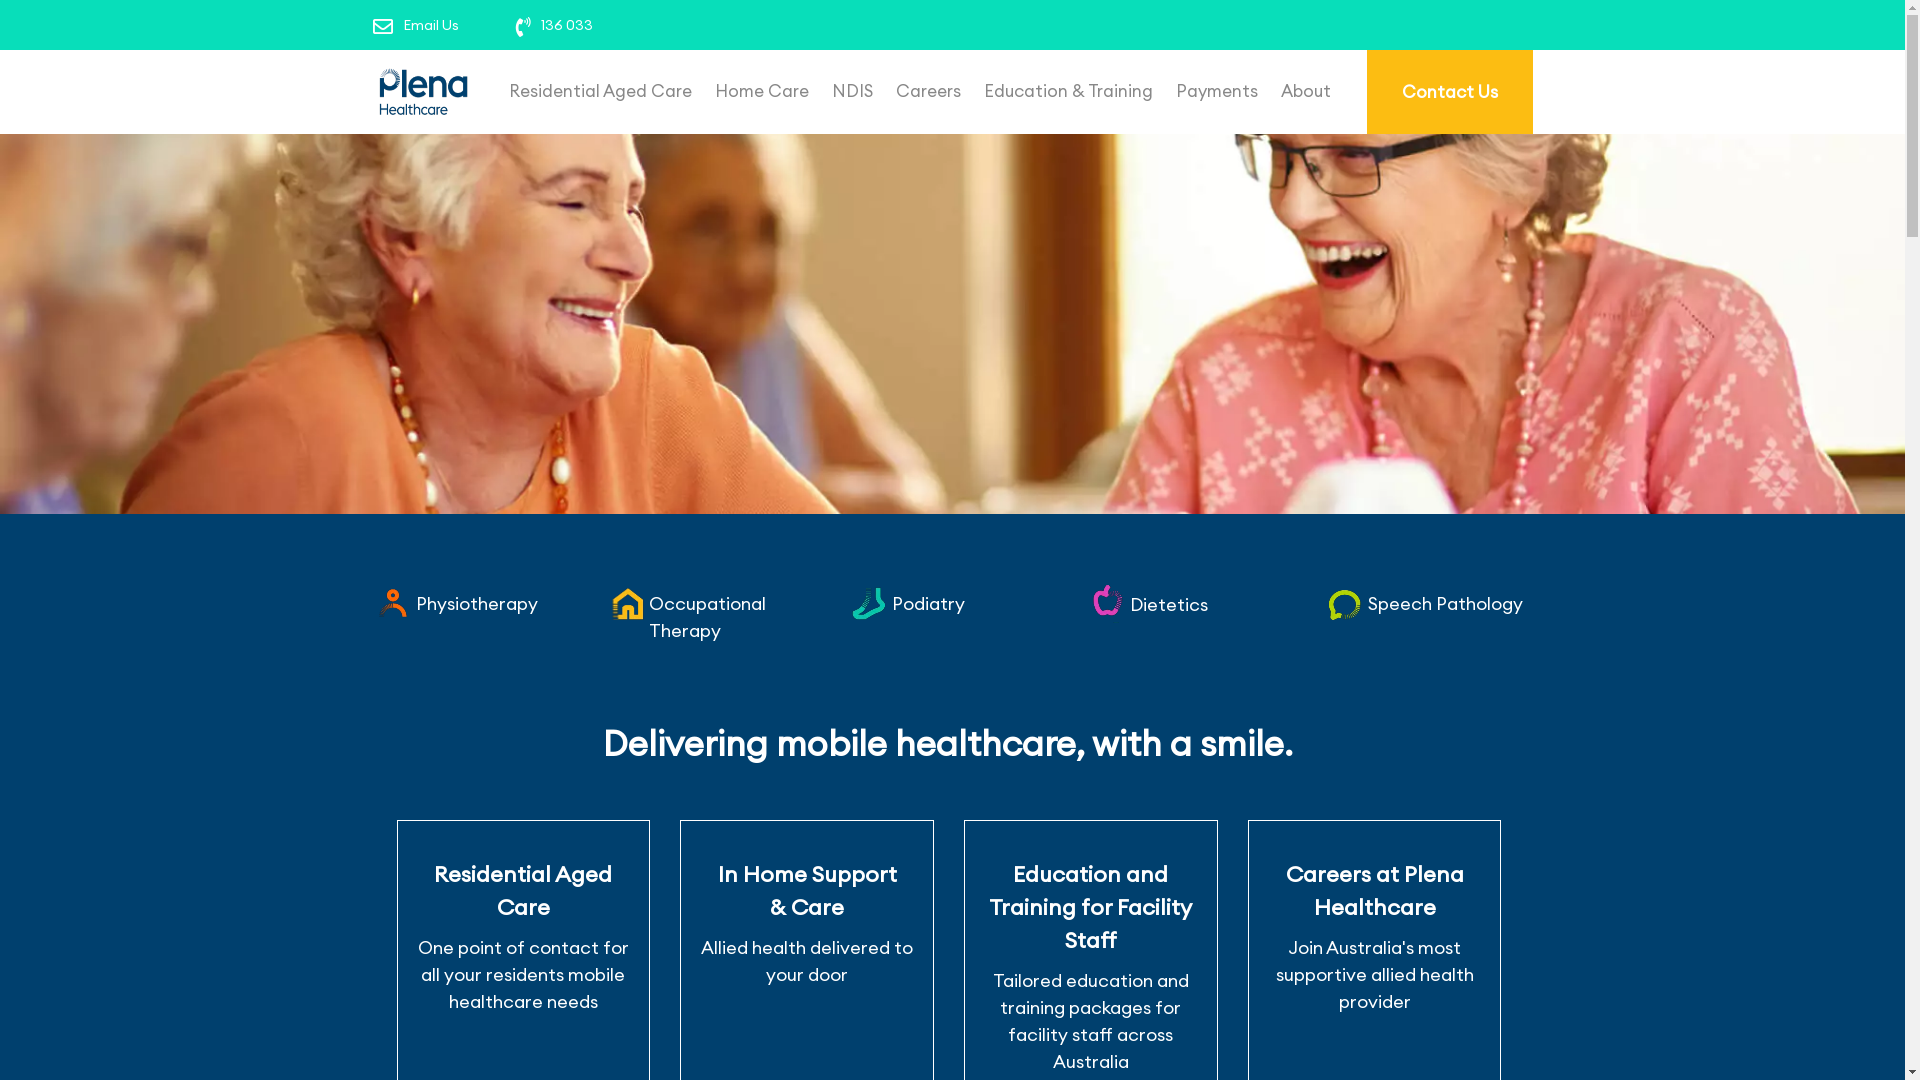 The image size is (1920, 1080). Describe the element at coordinates (1217, 91) in the screenshot. I see `Payments` at that location.